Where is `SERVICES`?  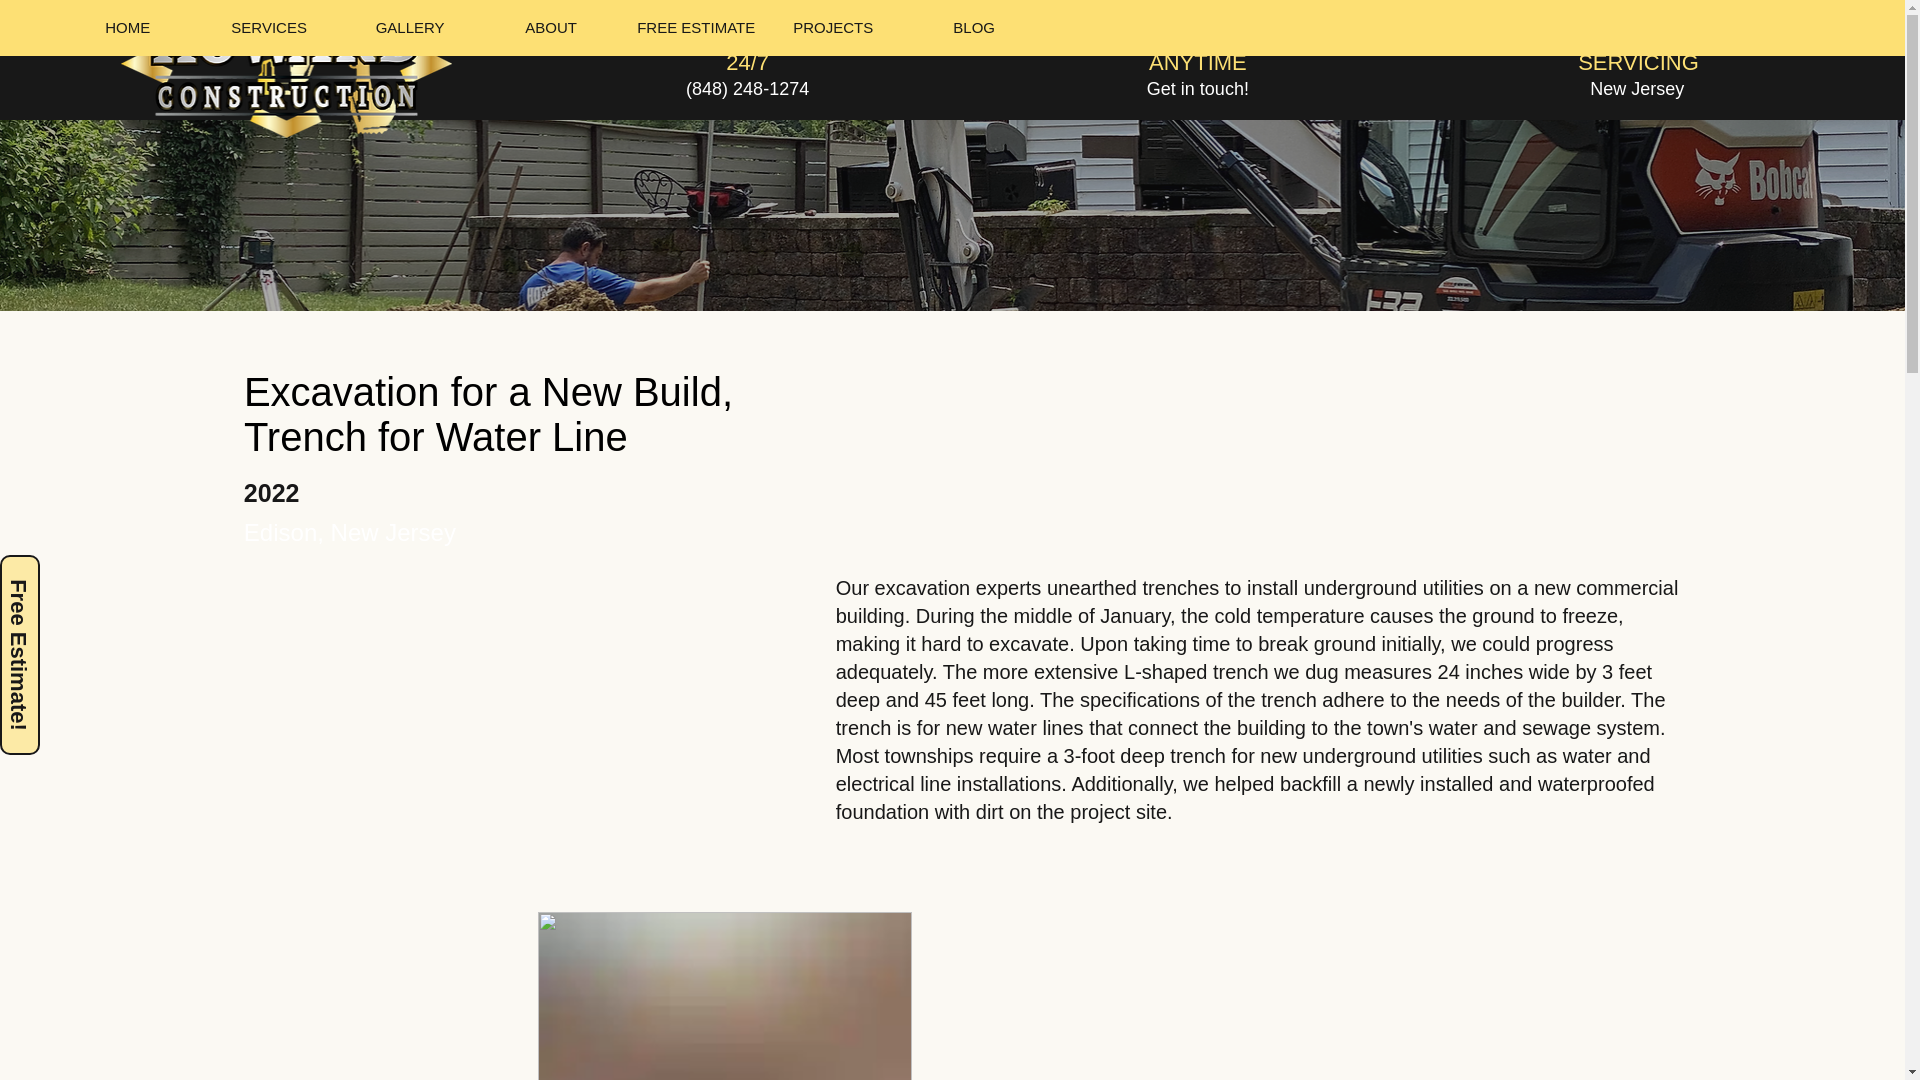
SERVICES is located at coordinates (268, 28).